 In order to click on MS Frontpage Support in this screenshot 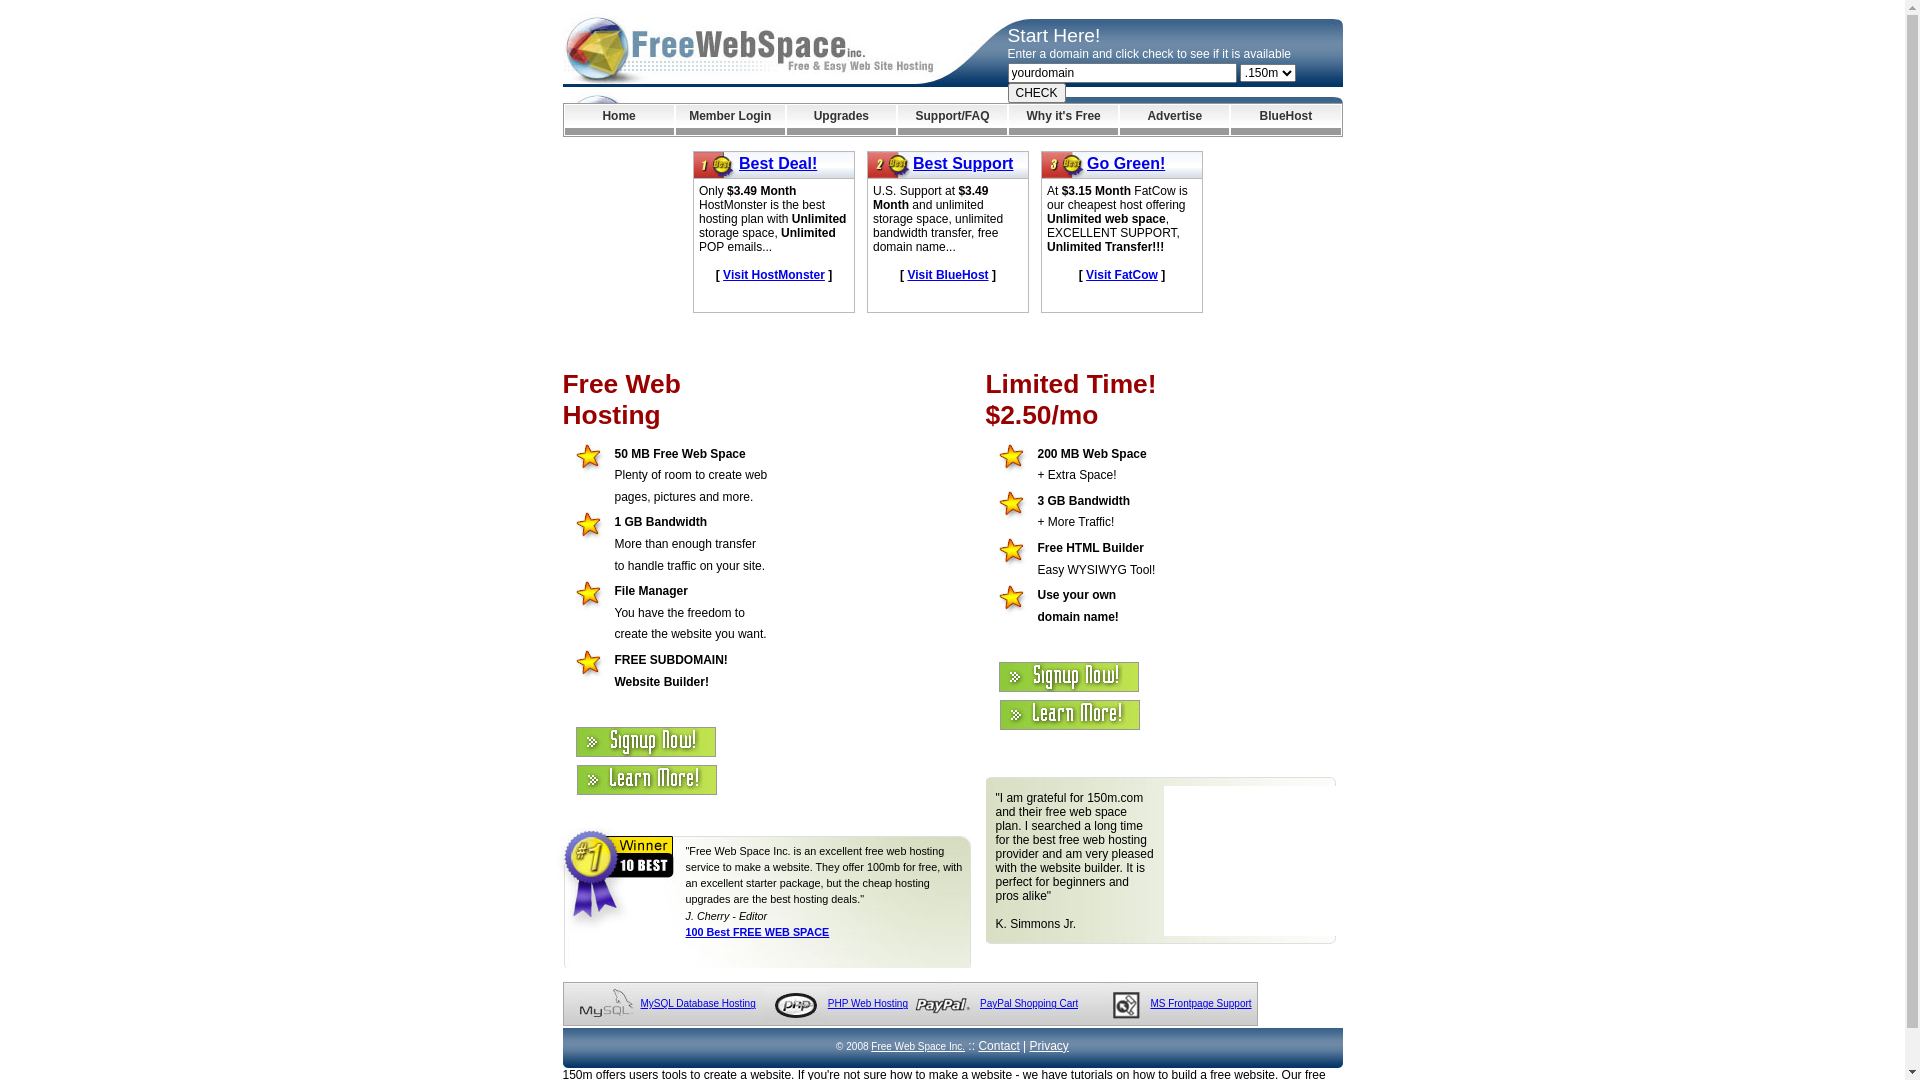, I will do `click(1200, 1004)`.